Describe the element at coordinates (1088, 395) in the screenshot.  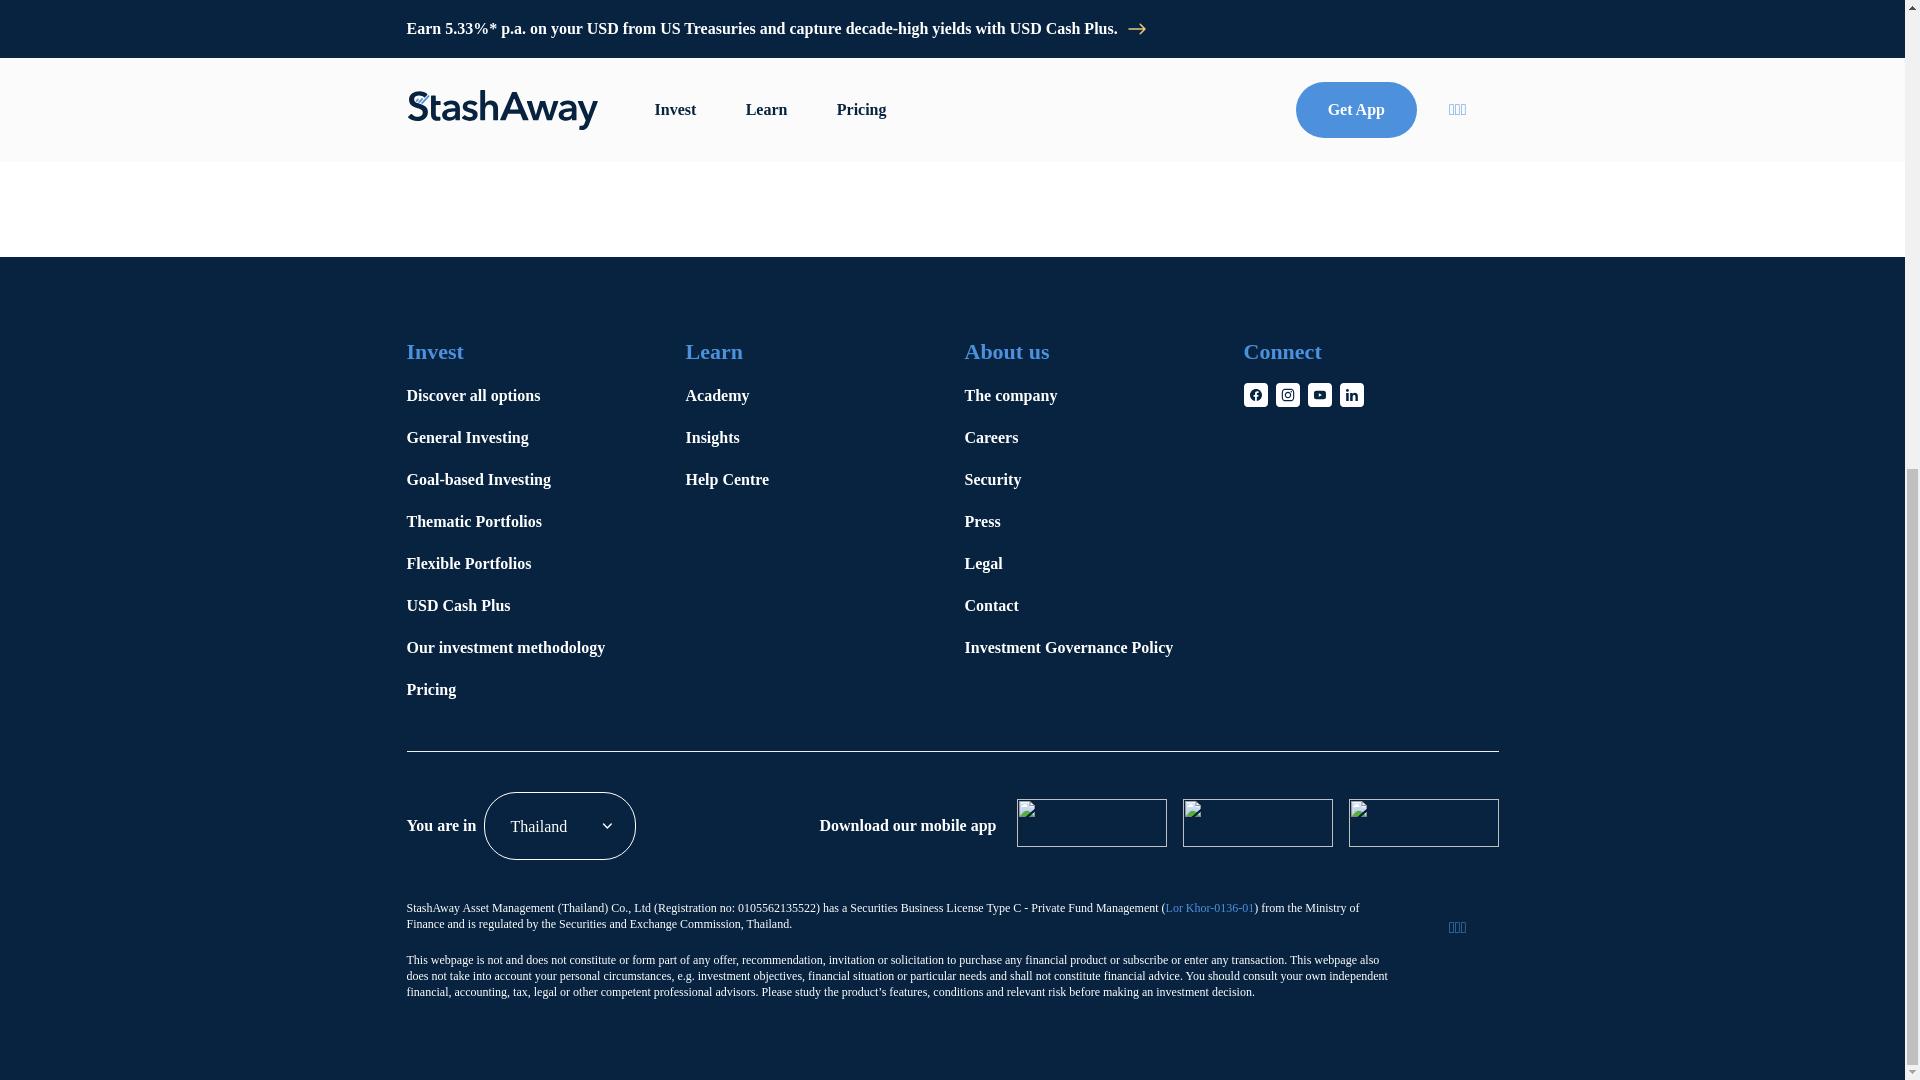
I see `The company` at that location.